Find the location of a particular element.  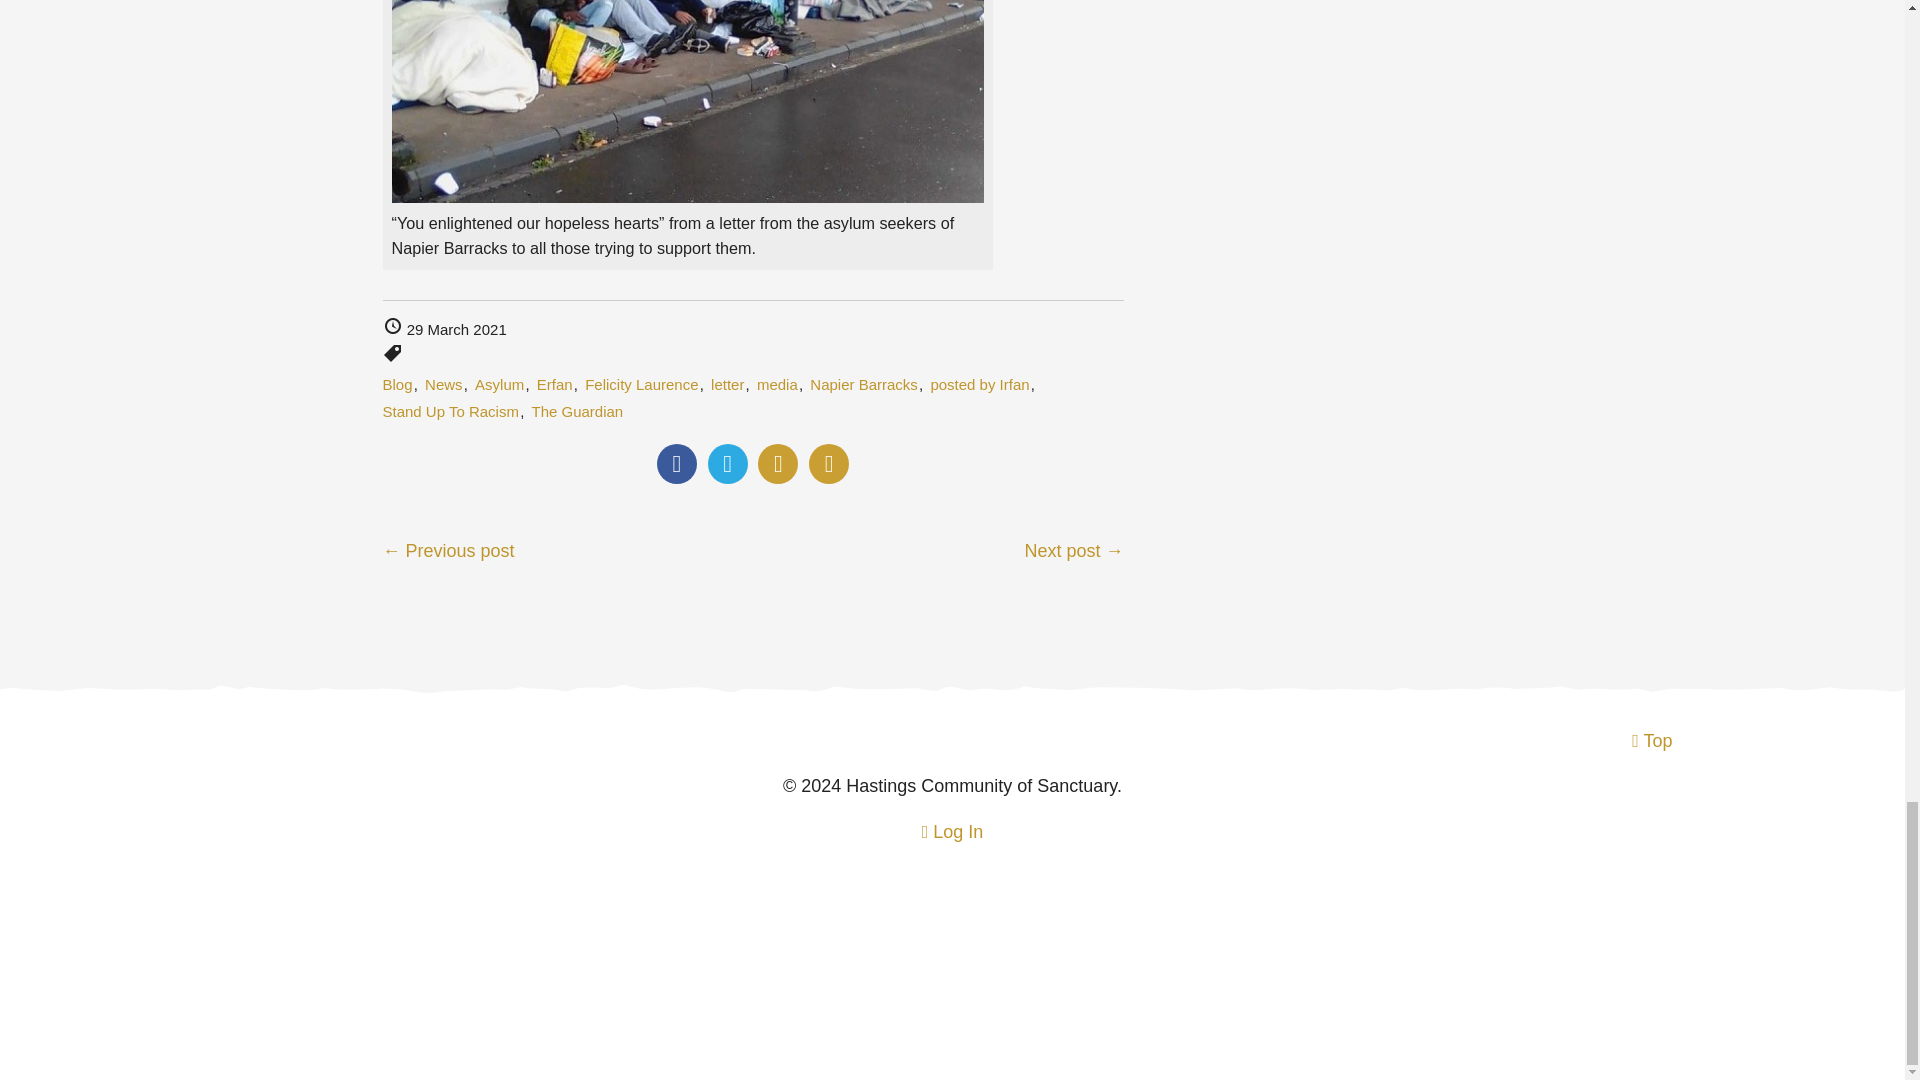

Published at 2:58pm on 29 March 2021 is located at coordinates (444, 329).